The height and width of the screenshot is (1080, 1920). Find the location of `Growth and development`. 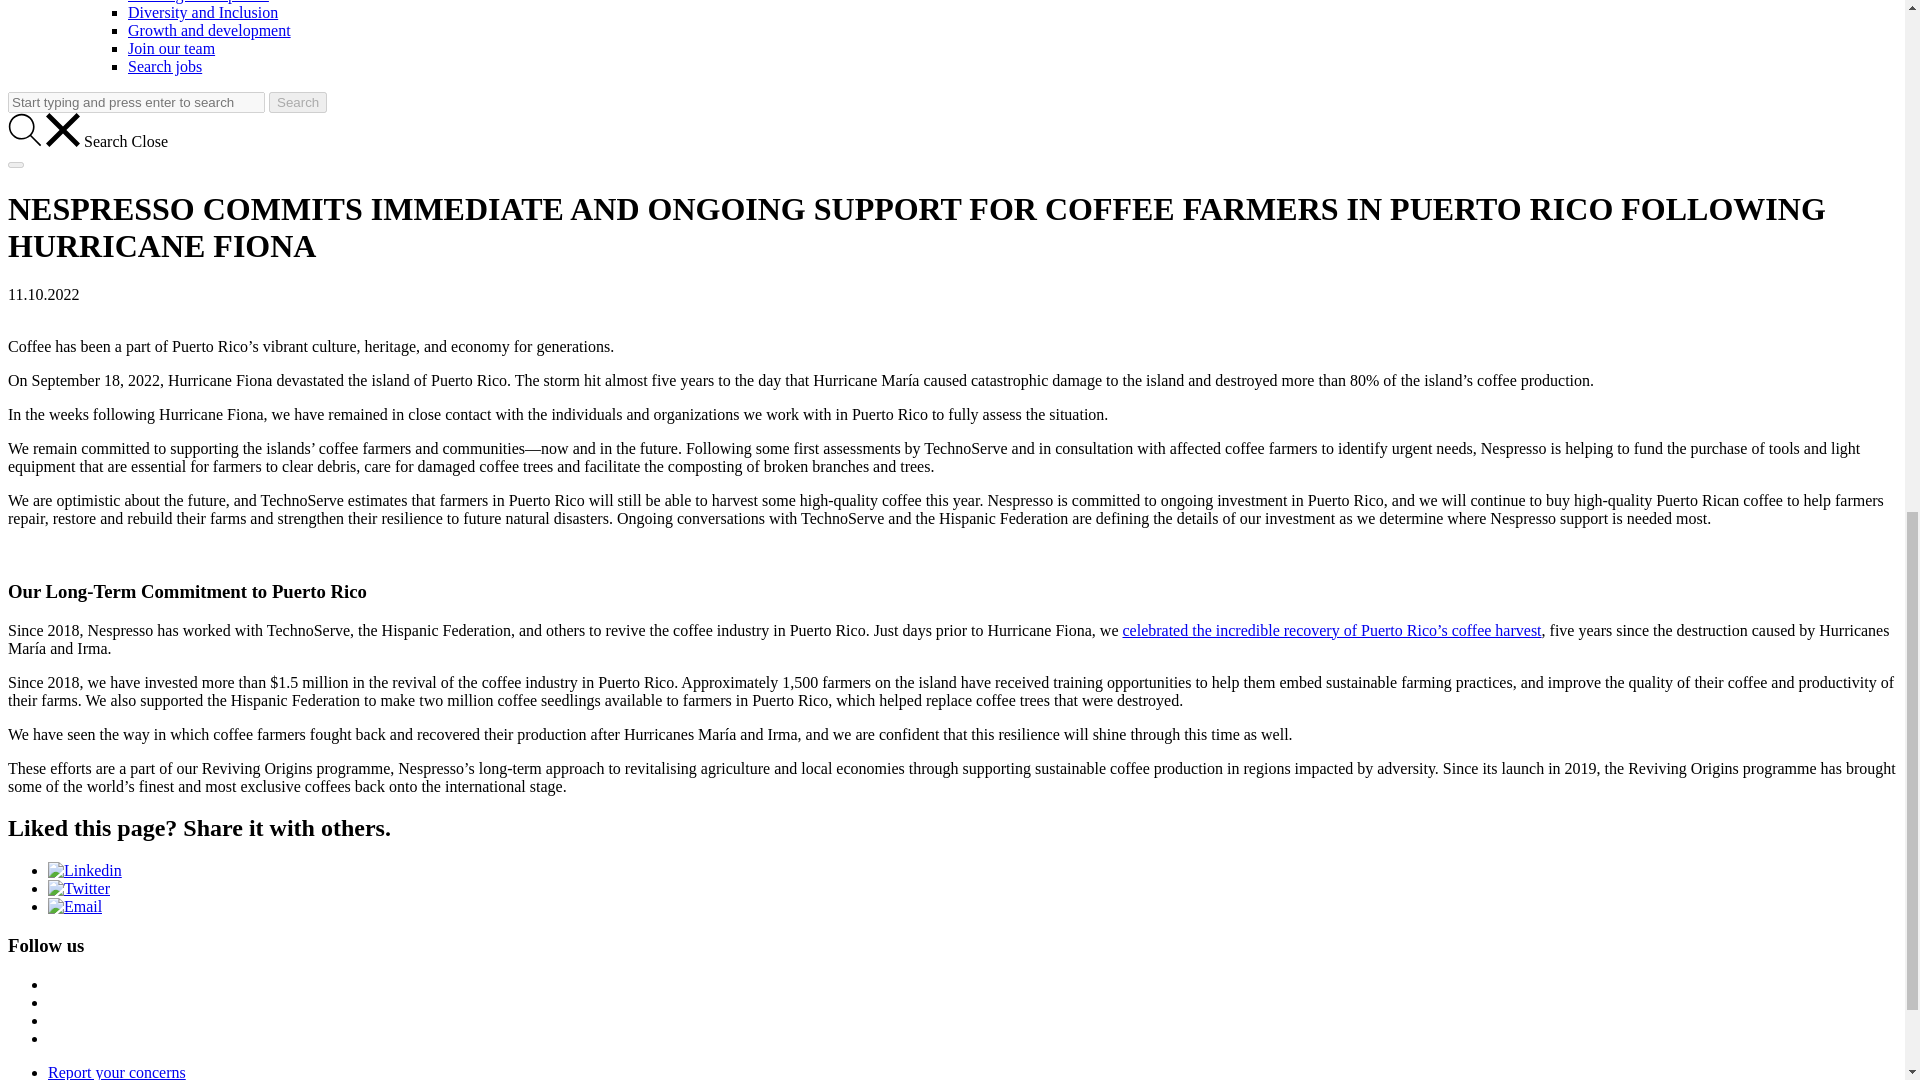

Growth and development is located at coordinates (210, 30).